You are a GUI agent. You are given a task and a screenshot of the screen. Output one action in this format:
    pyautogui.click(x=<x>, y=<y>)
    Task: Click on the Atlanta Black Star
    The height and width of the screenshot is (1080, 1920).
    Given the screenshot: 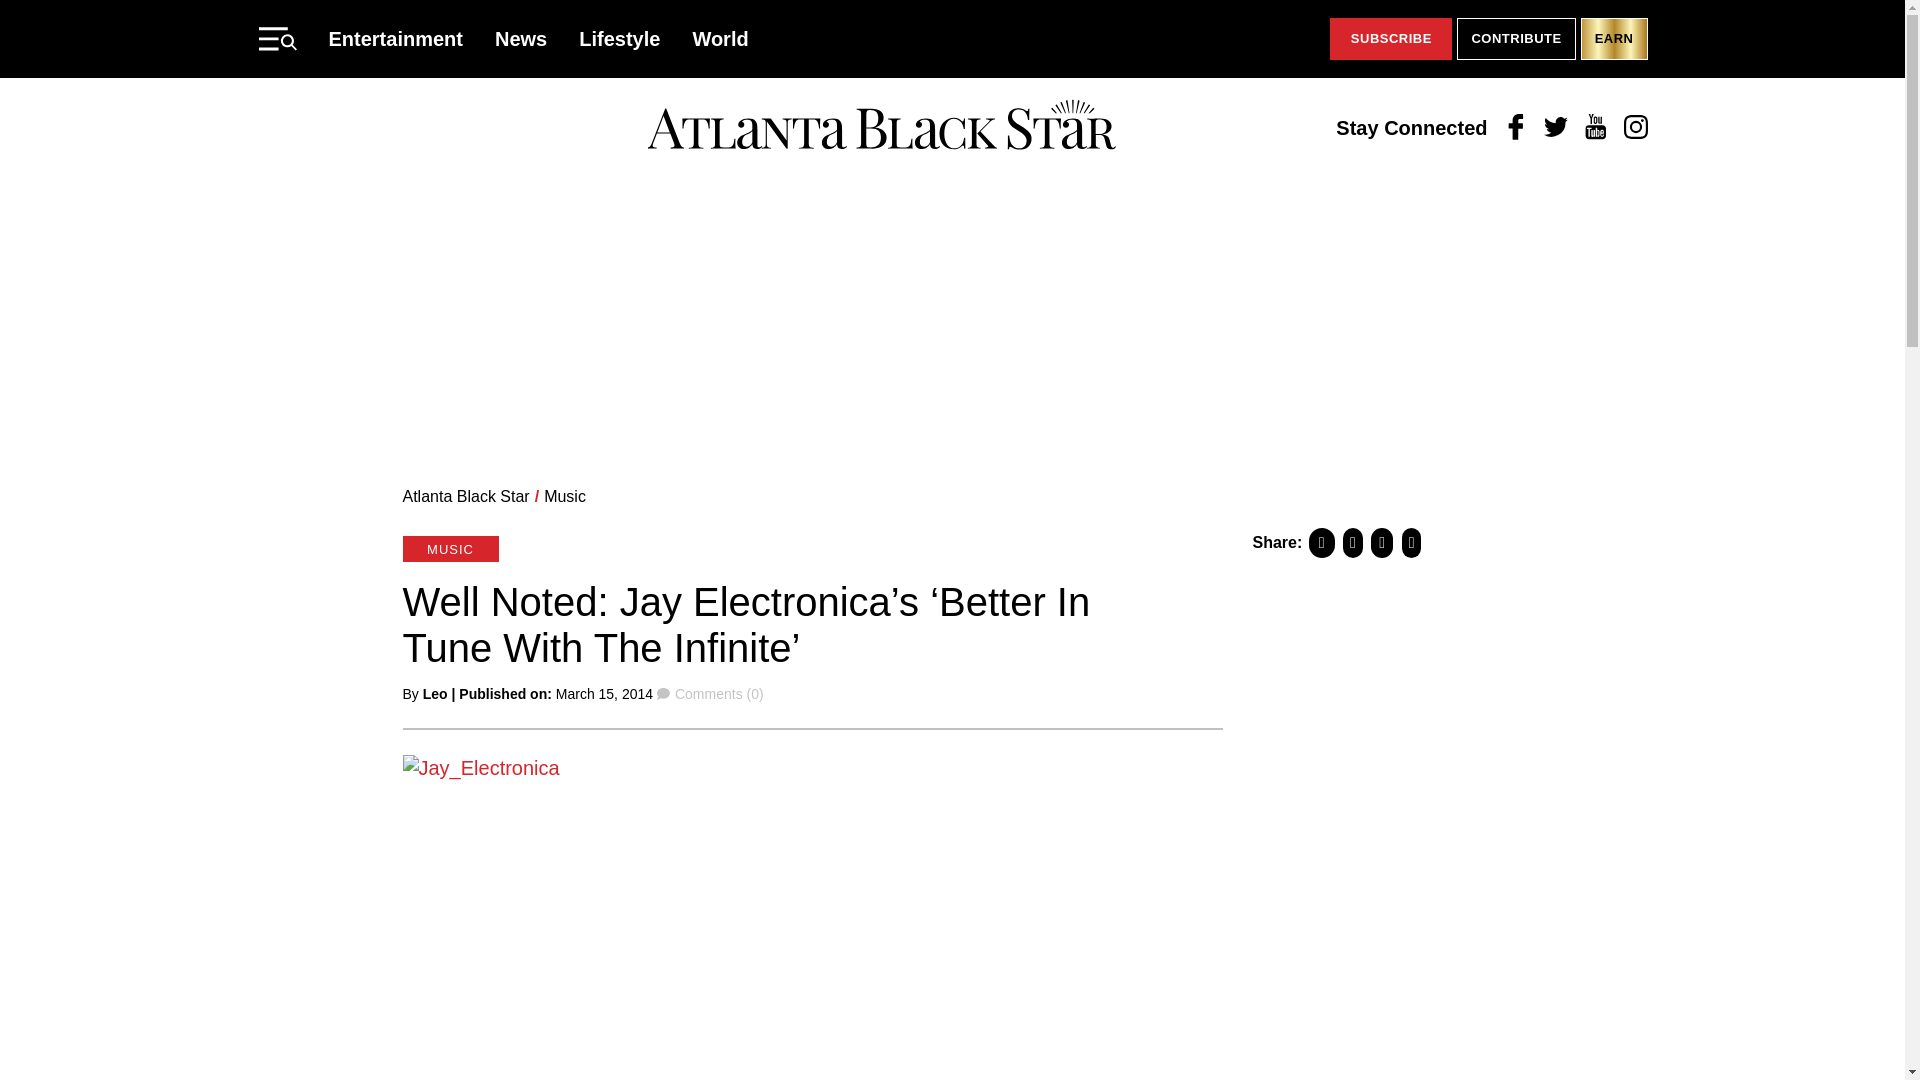 What is the action you would take?
    pyautogui.click(x=881, y=127)
    